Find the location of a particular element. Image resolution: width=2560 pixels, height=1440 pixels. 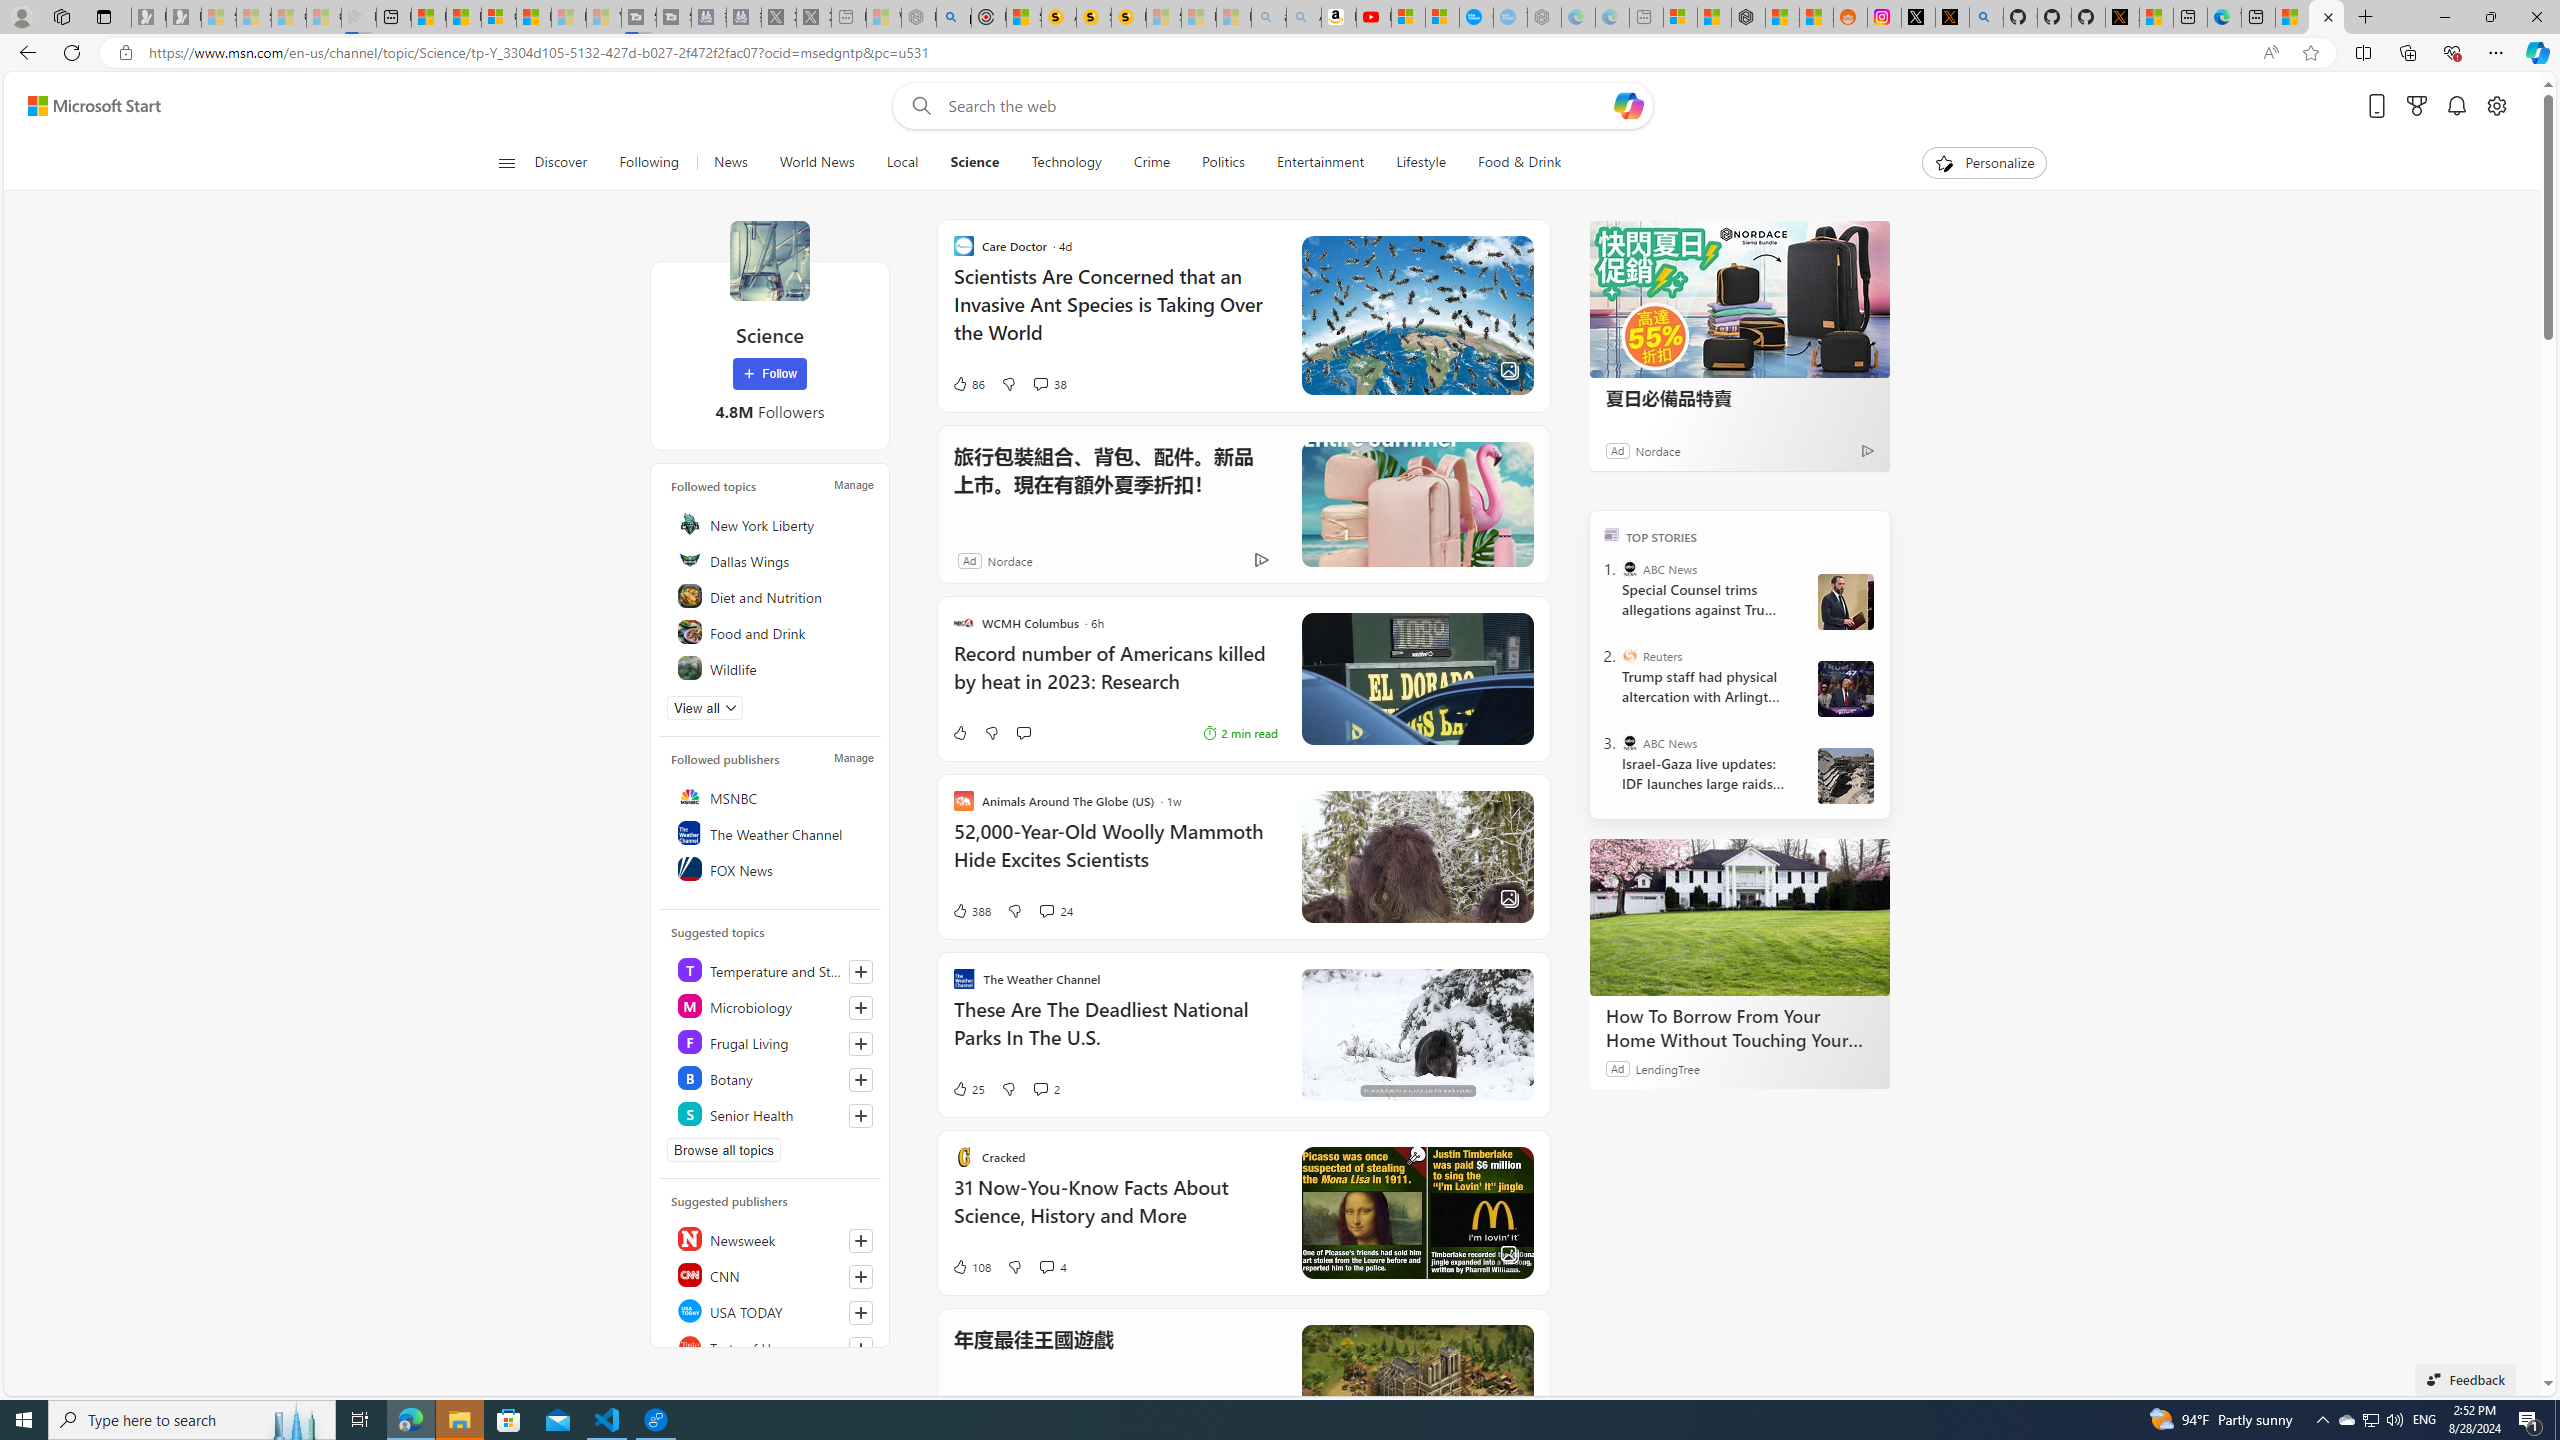

View all is located at coordinates (705, 708).